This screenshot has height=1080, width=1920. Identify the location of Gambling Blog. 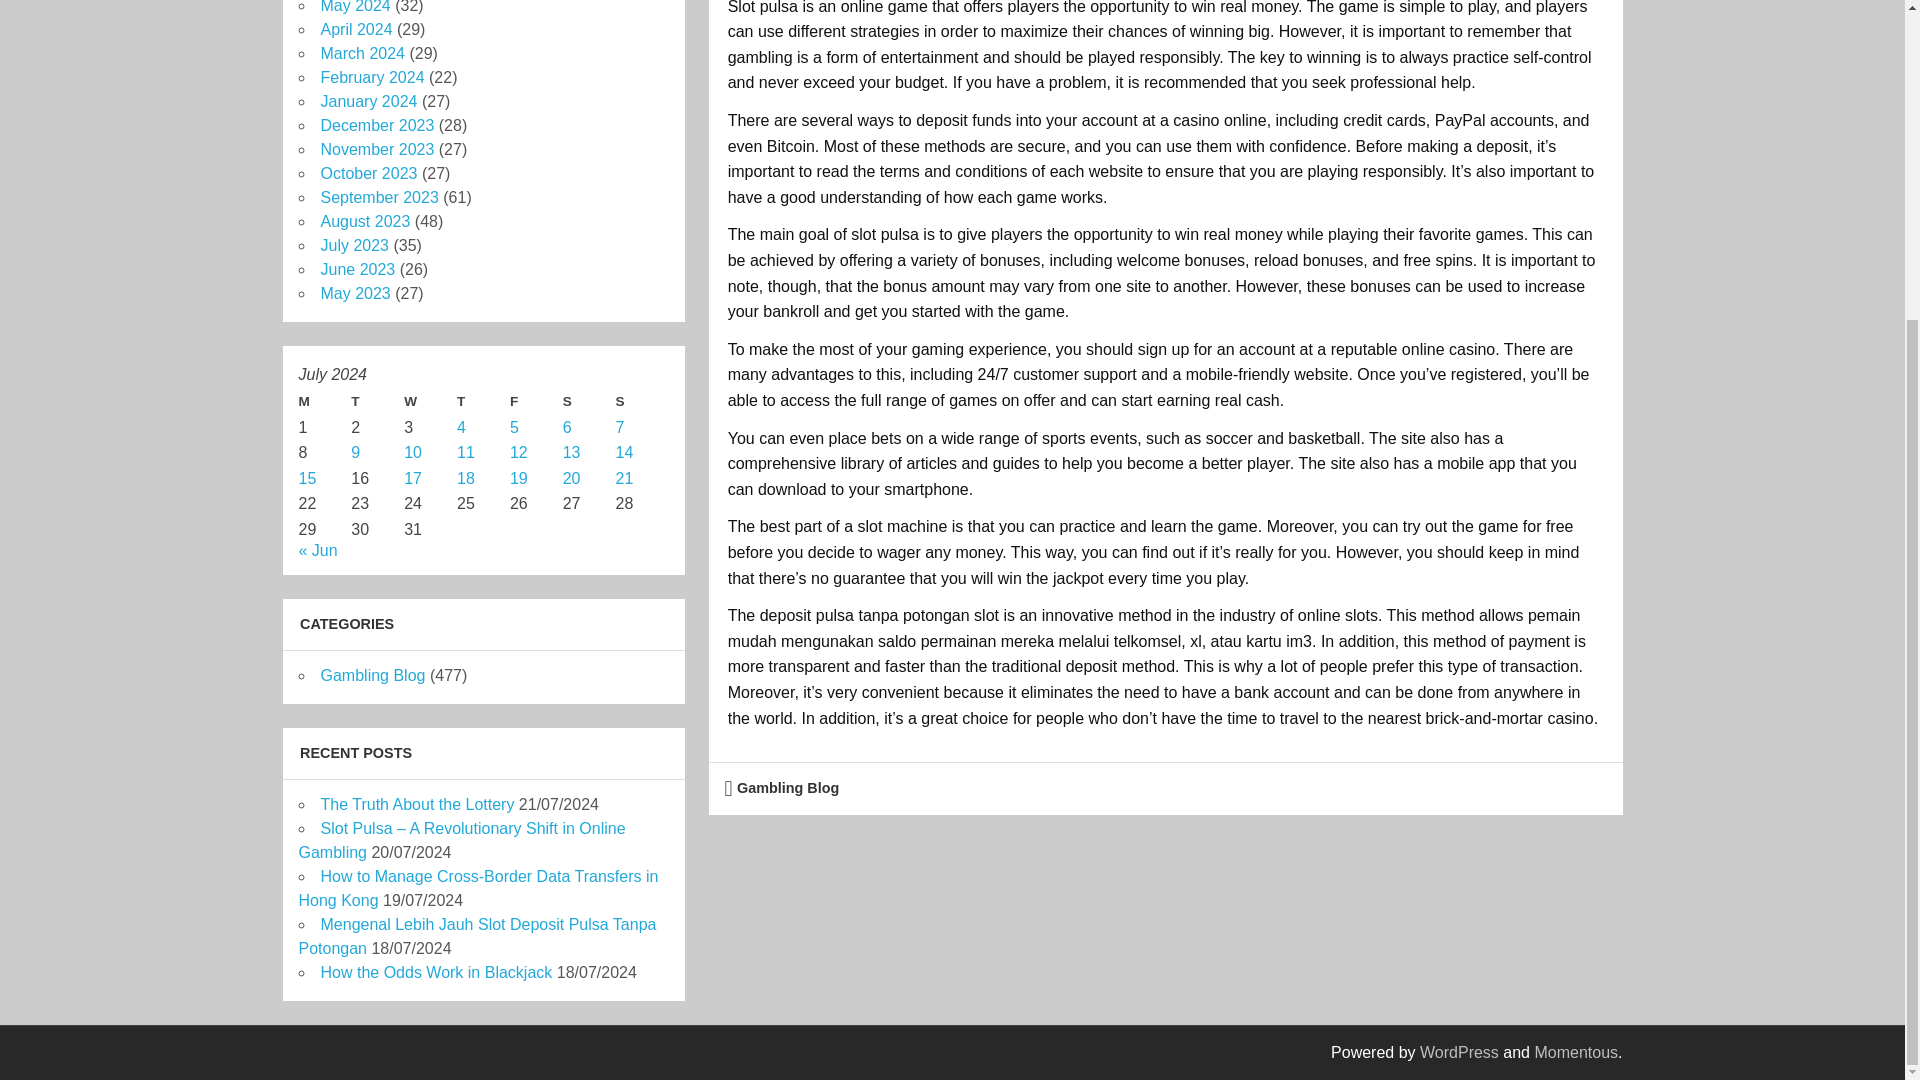
(788, 787).